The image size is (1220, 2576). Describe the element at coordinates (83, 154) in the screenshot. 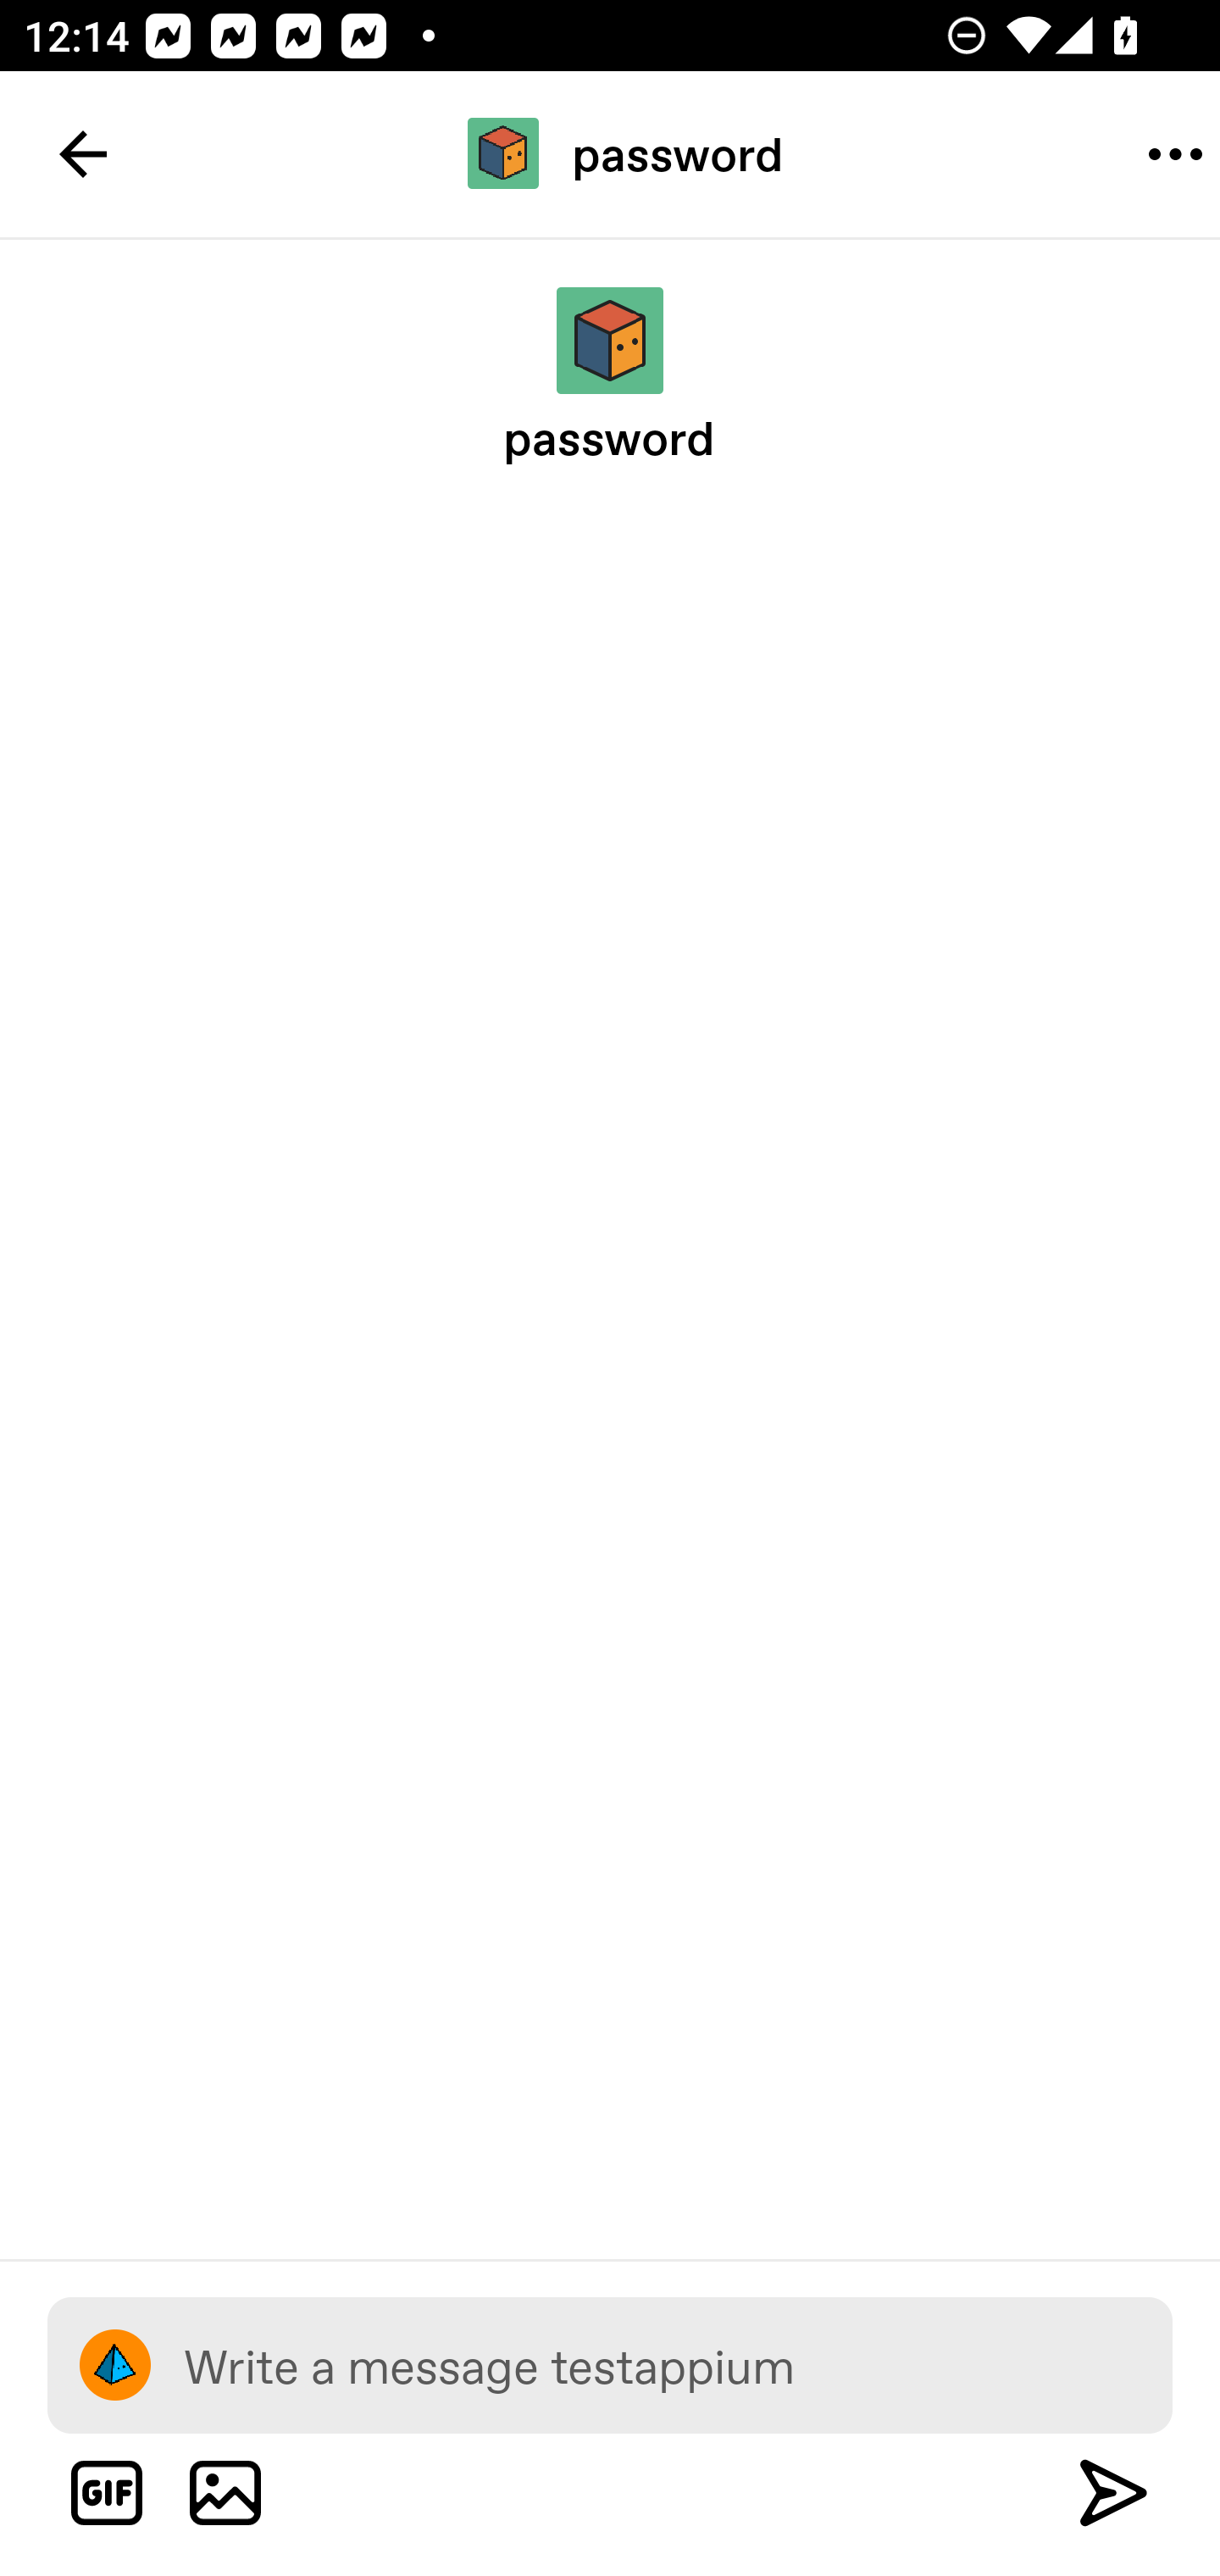

I see `Navigate up` at that location.